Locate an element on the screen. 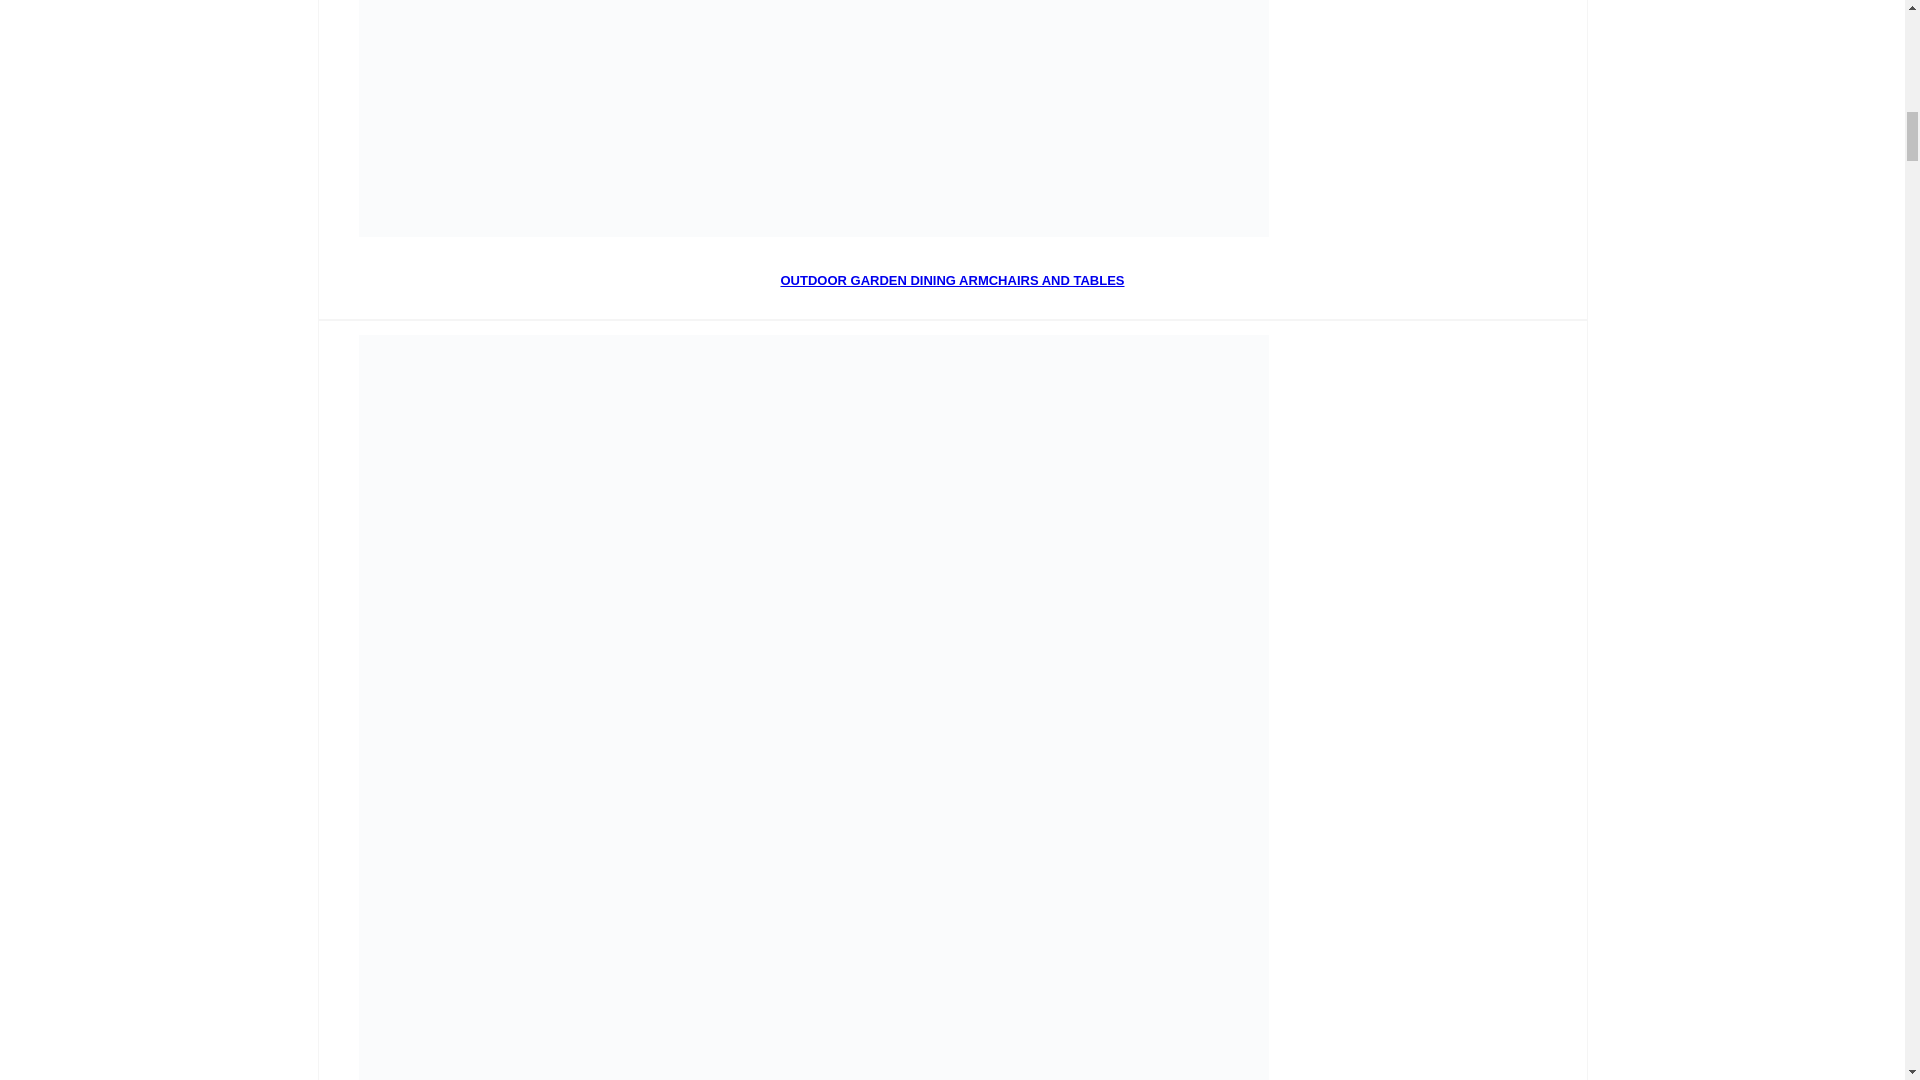  OUTDOOR GARDEN DINING ARMCHAIRS AND TABLES is located at coordinates (951, 280).